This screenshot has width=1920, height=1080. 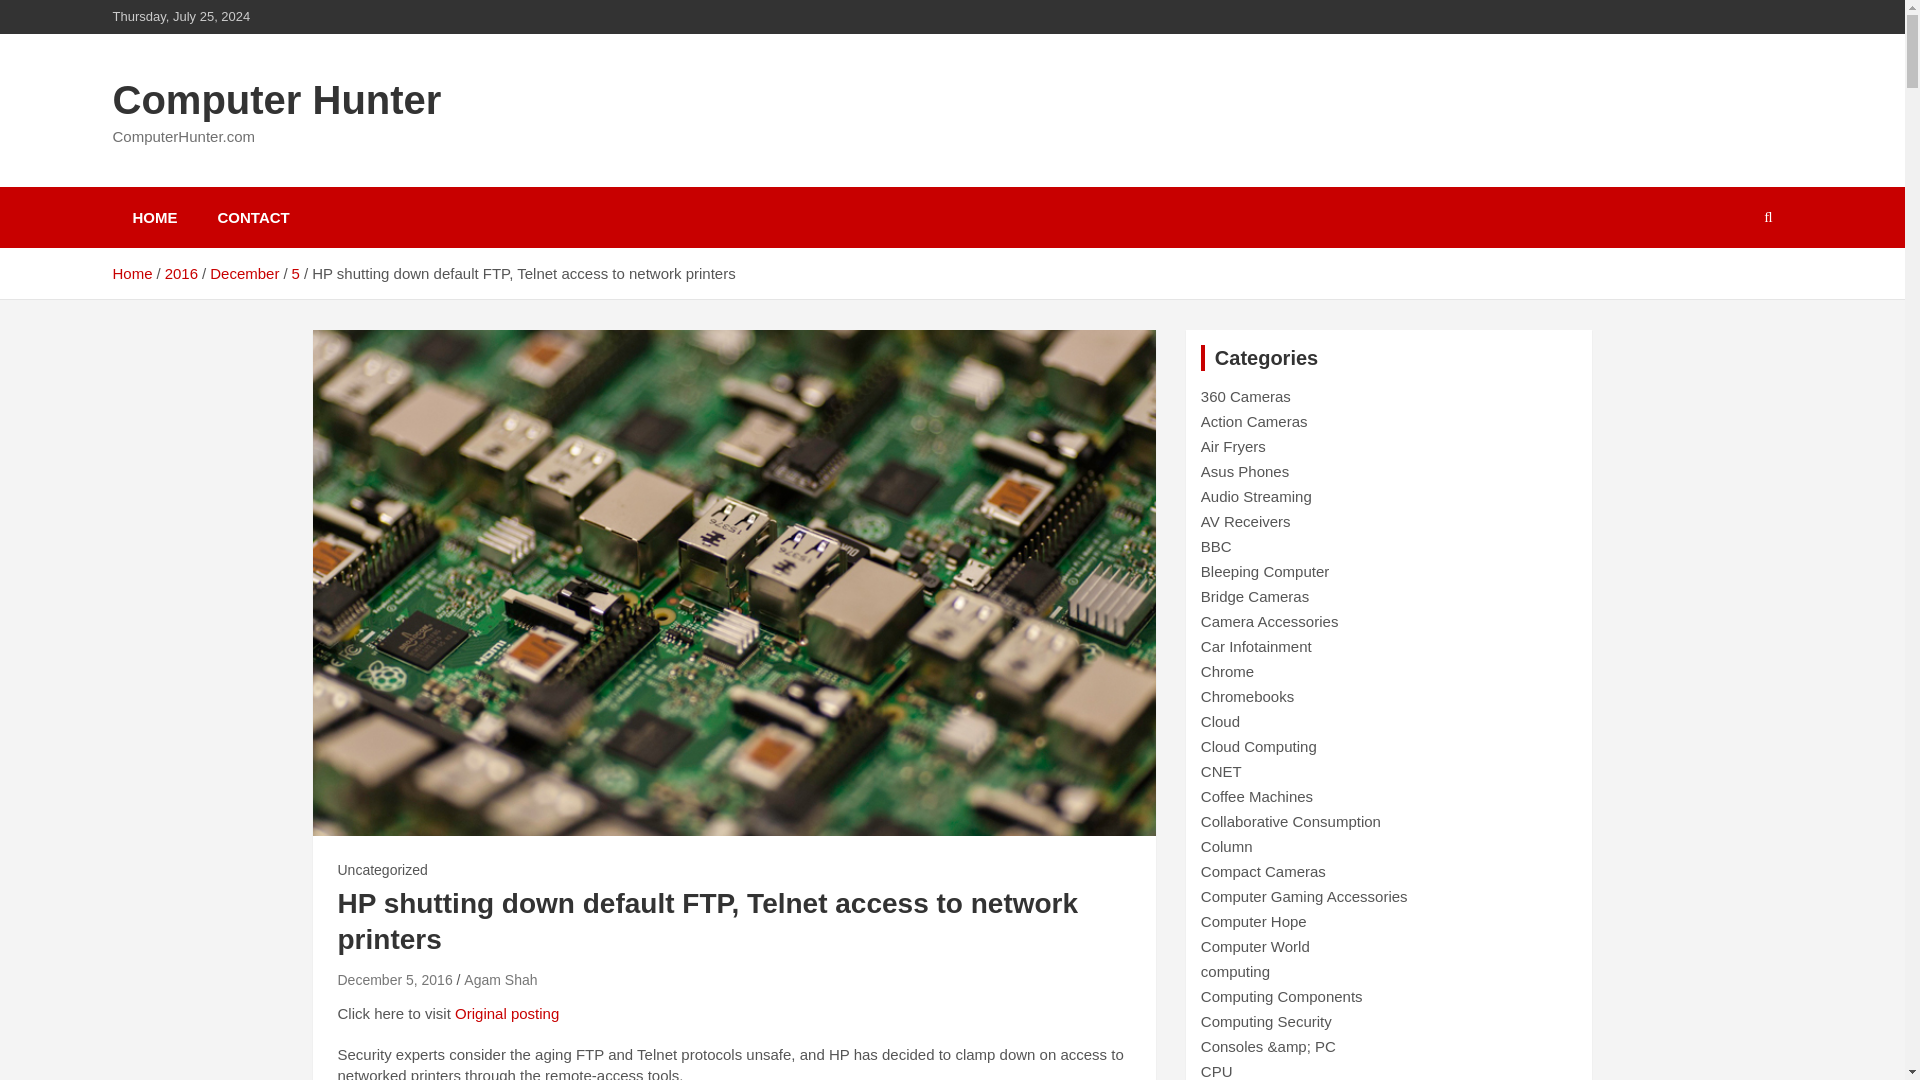 I want to click on Agam Shah, so click(x=500, y=980).